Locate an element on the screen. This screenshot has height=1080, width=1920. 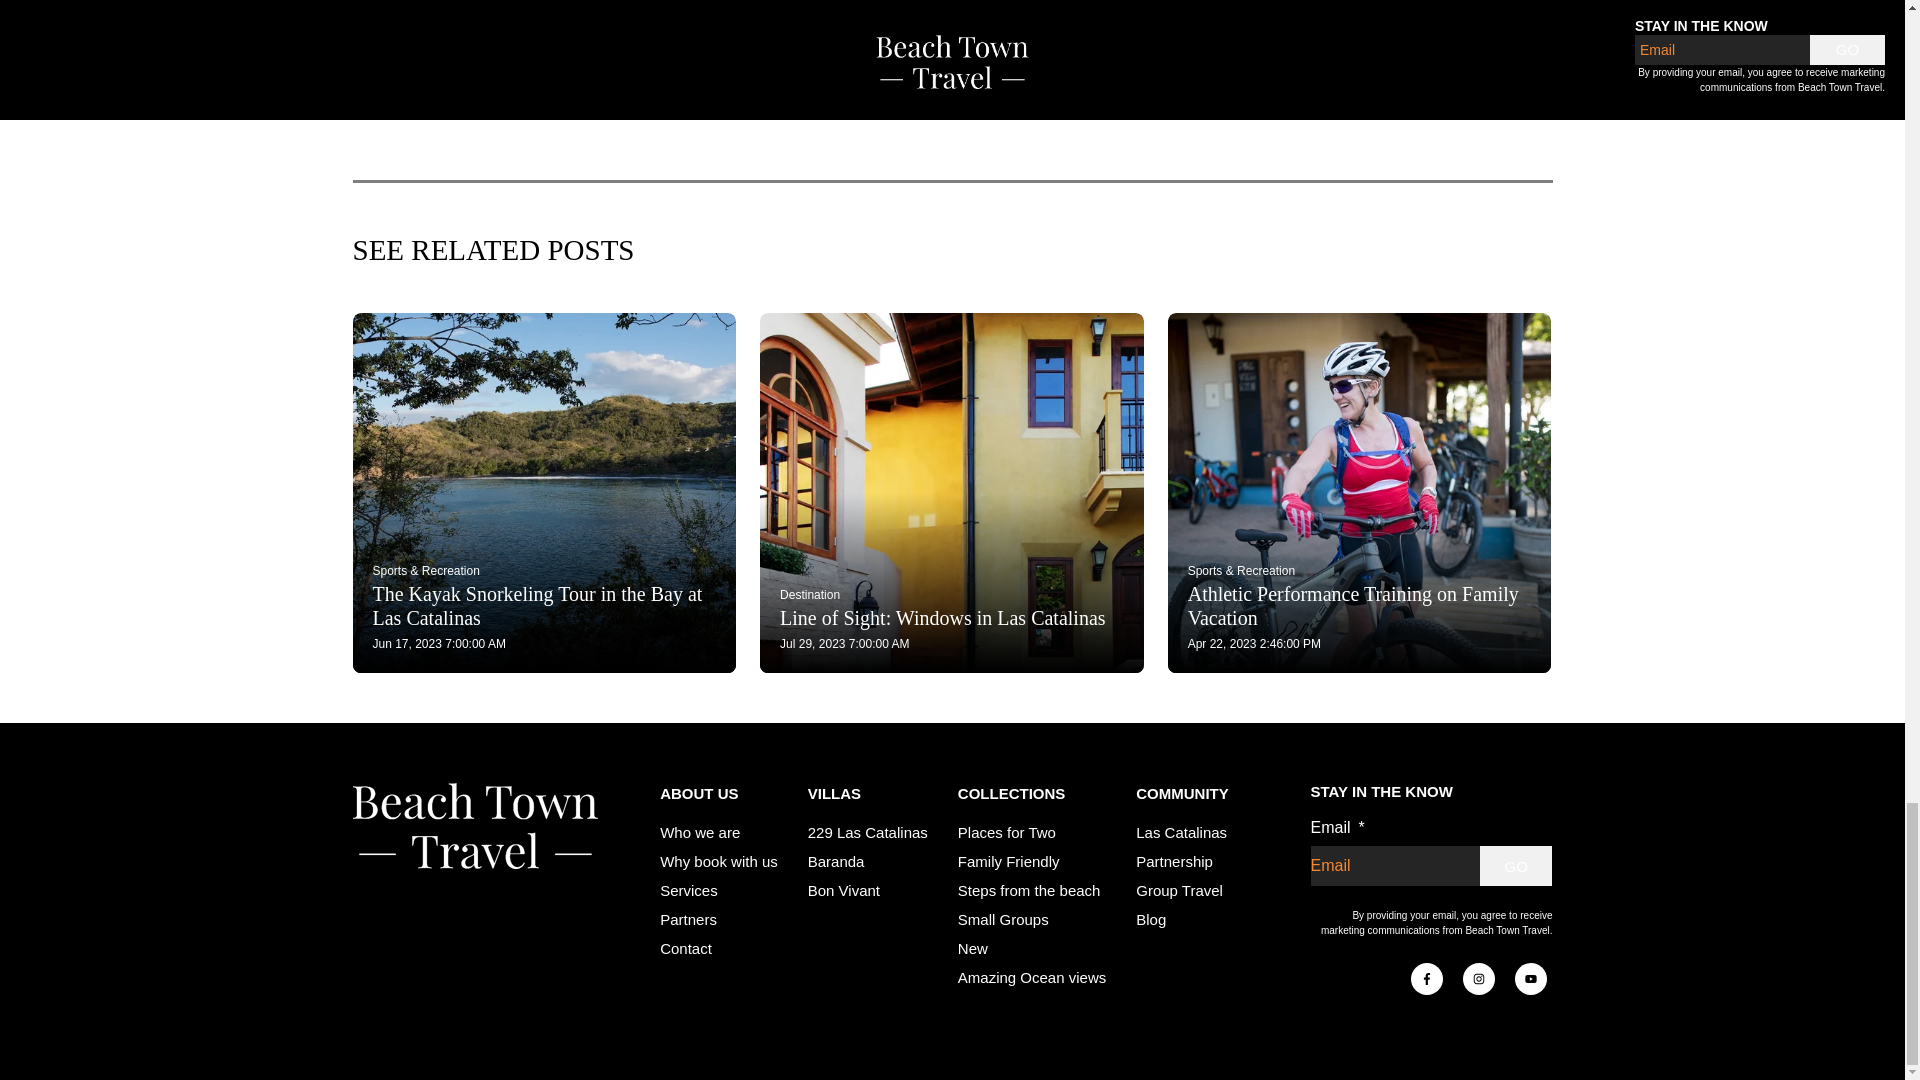
Small Groups is located at coordinates (1003, 919).